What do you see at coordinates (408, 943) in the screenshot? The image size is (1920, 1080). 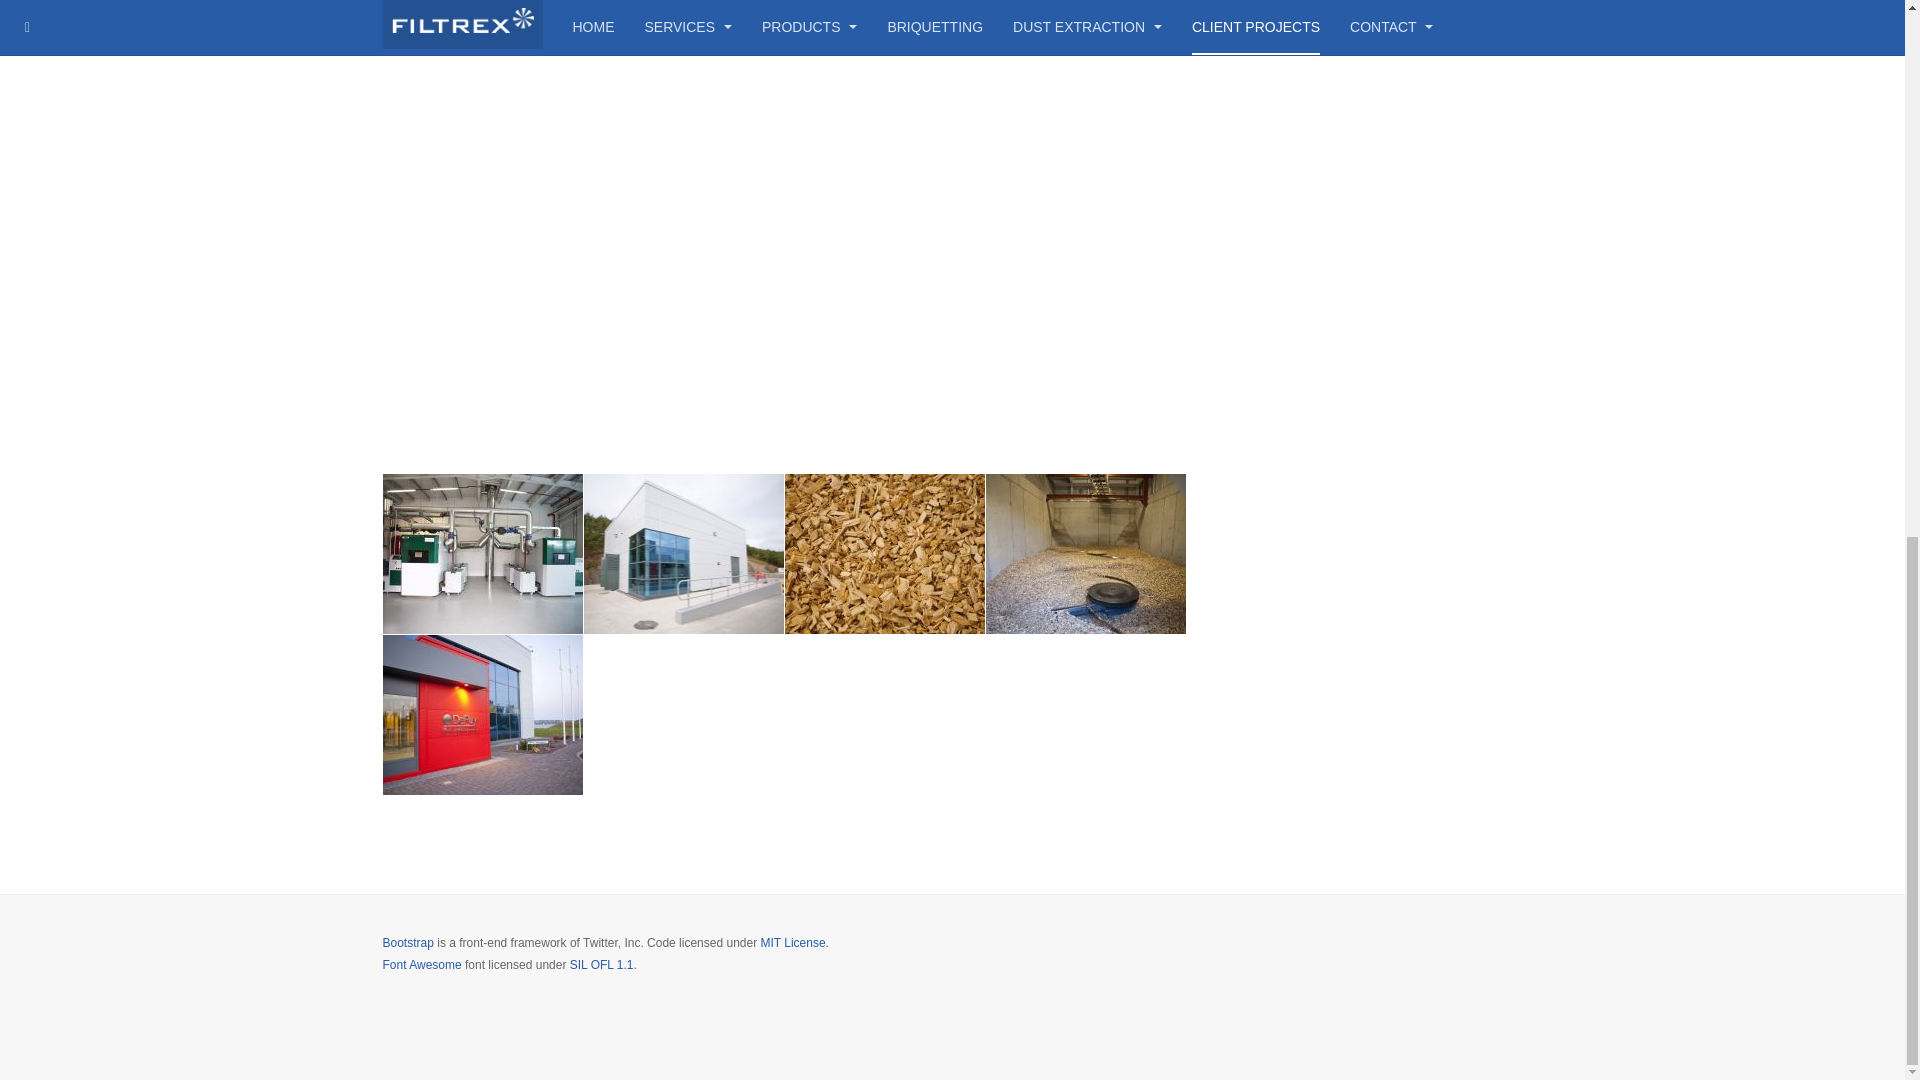 I see `Bootstrap by Twitter` at bounding box center [408, 943].